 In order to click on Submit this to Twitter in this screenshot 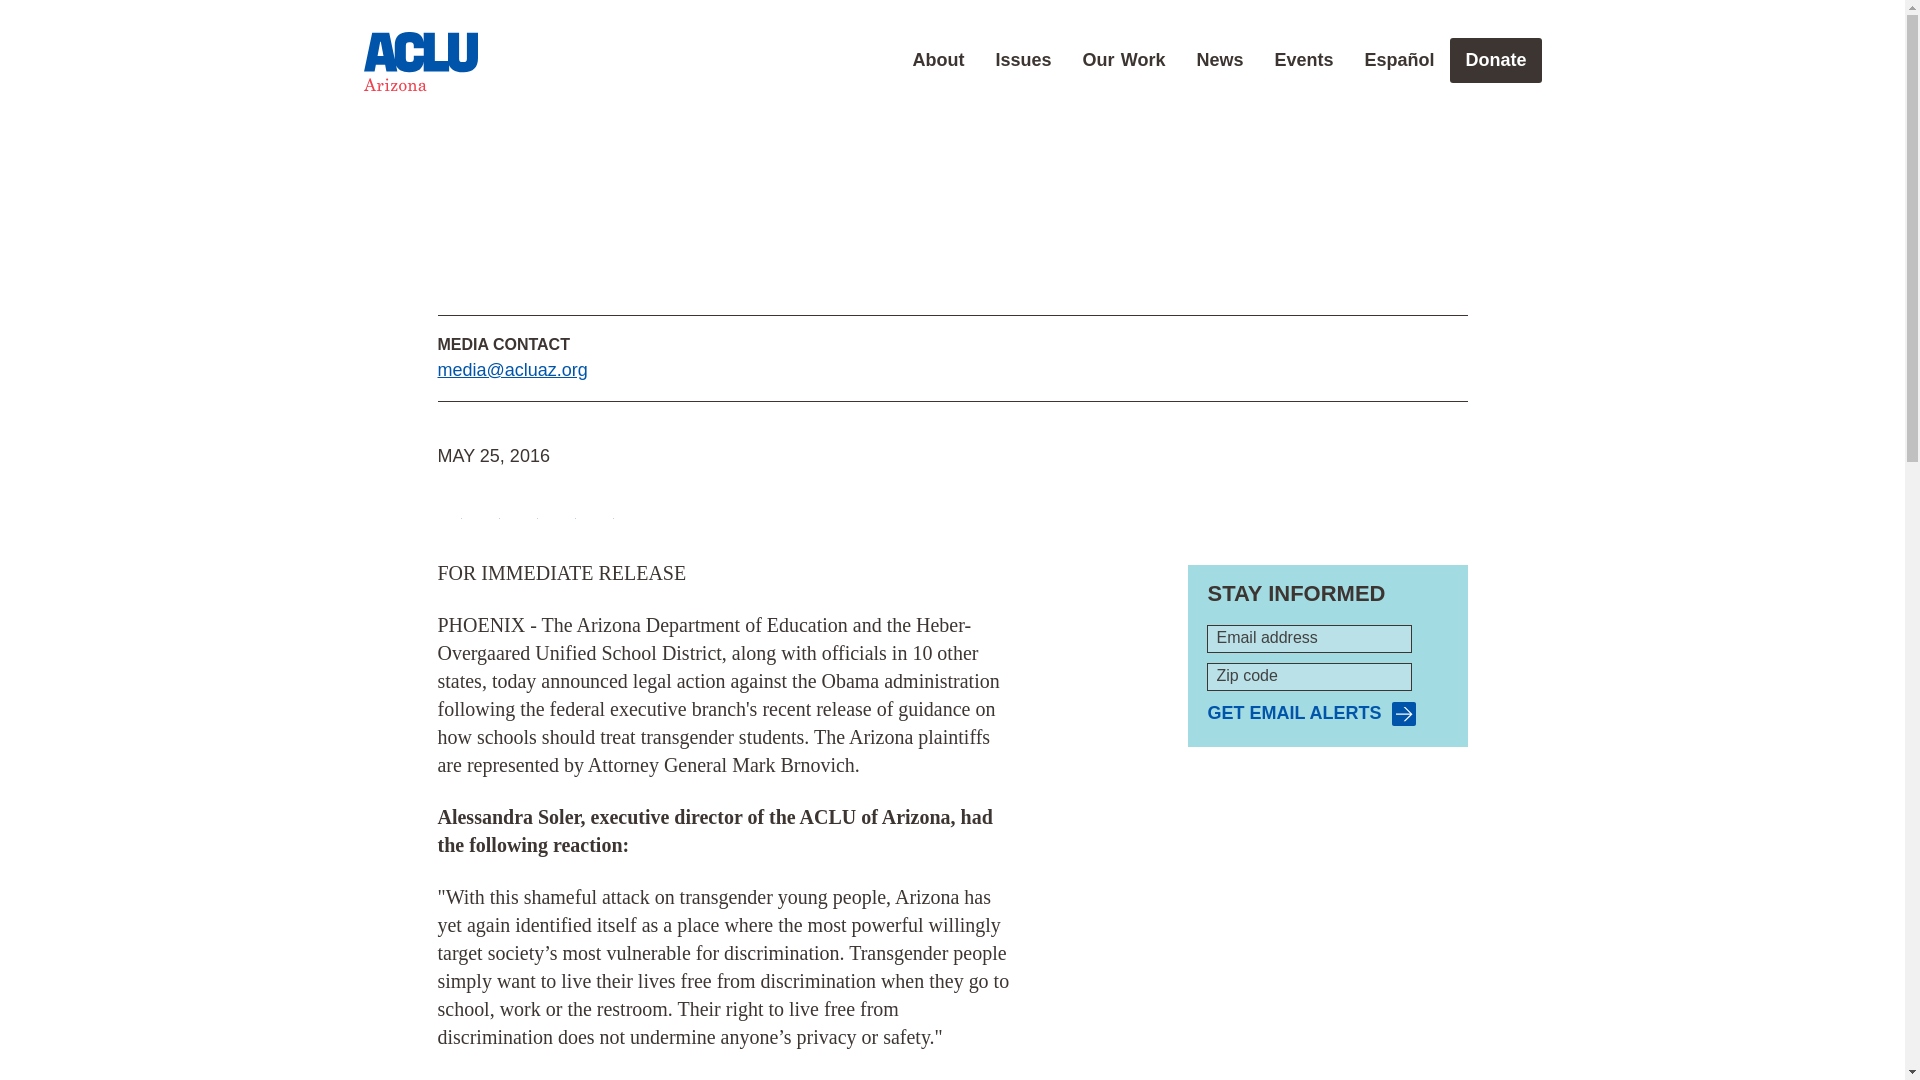, I will do `click(488, 508)`.